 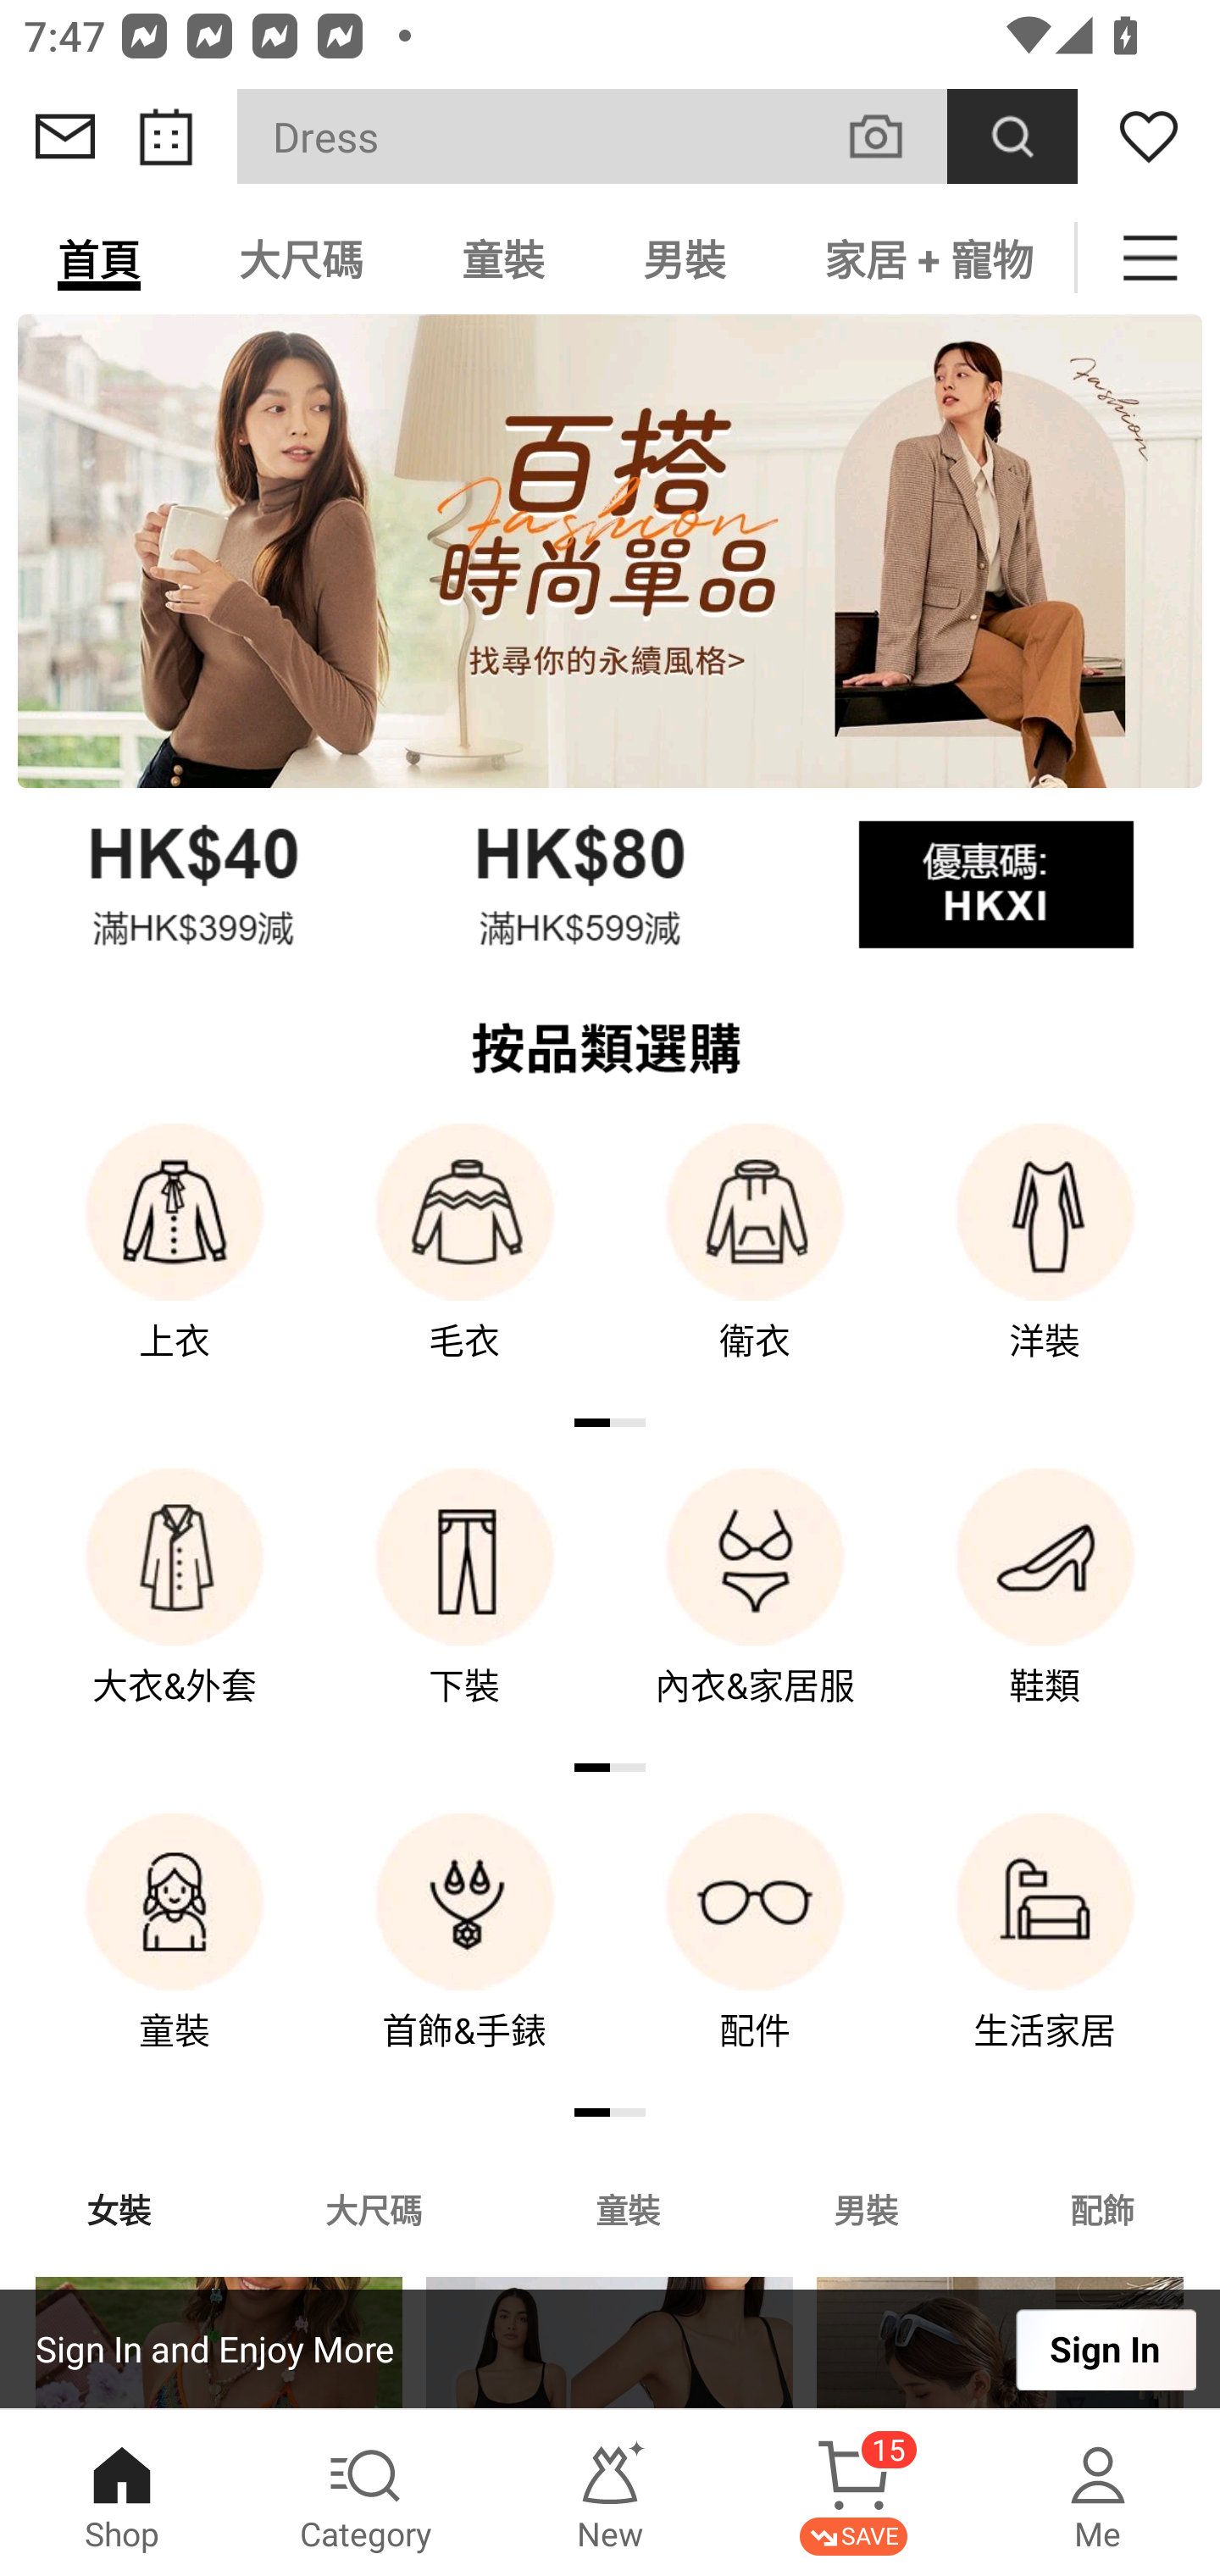 I want to click on 首飾&手錶, so click(x=464, y=1955).